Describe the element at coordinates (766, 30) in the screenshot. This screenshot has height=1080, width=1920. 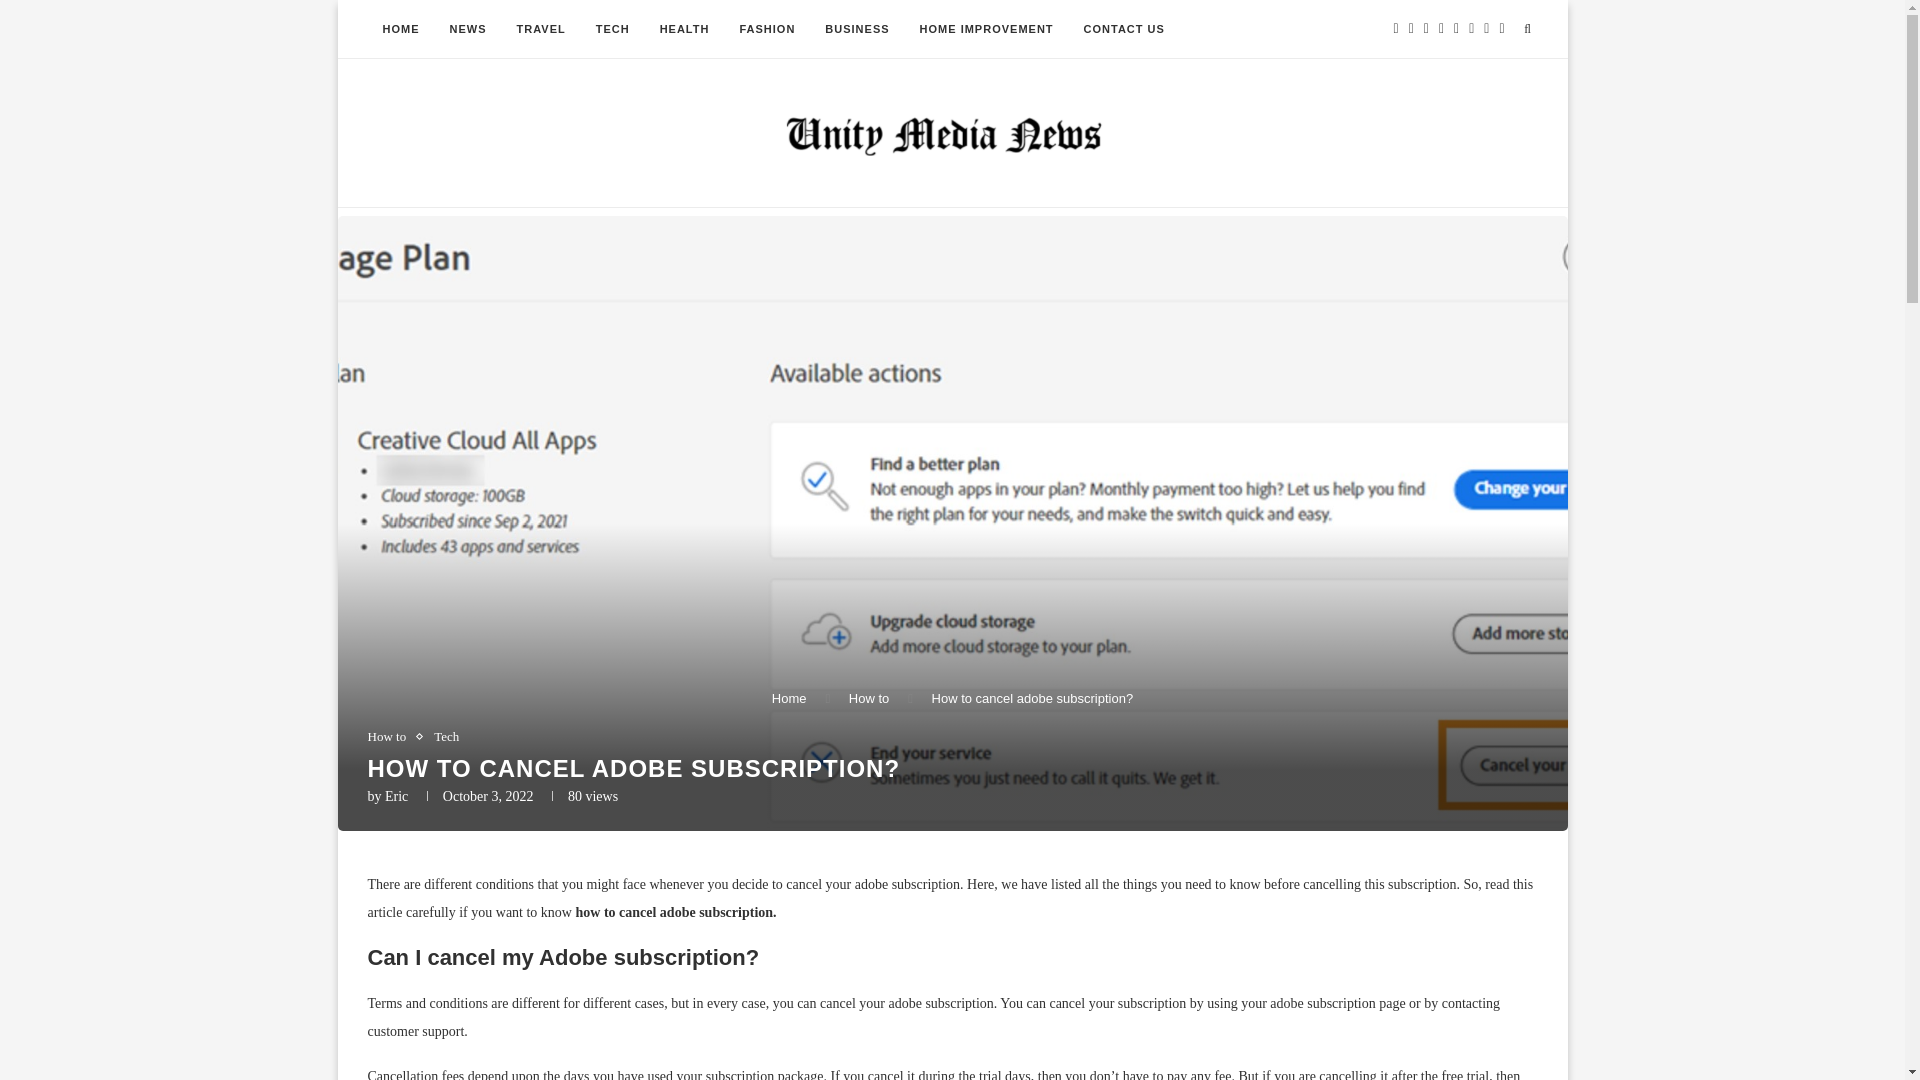
I see `FASHION` at that location.